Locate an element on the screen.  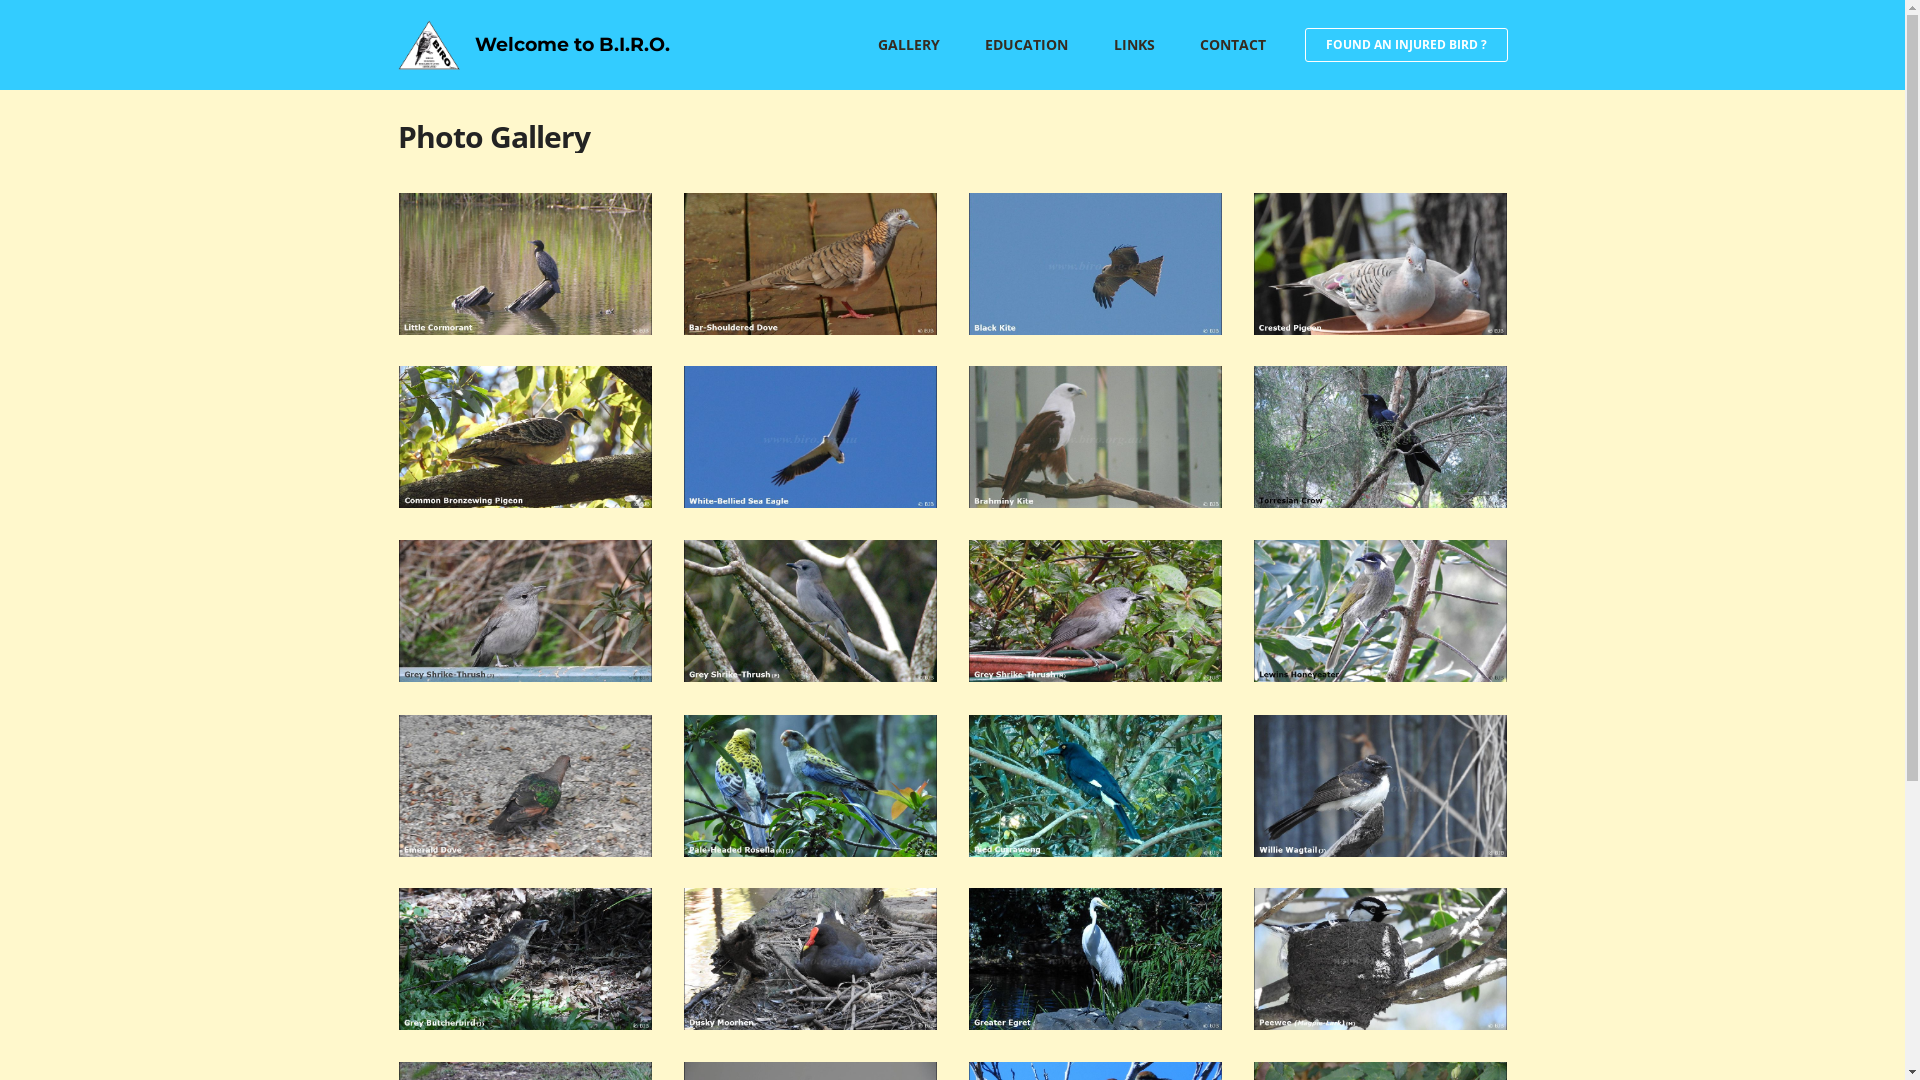
EDUCATION is located at coordinates (1026, 45).